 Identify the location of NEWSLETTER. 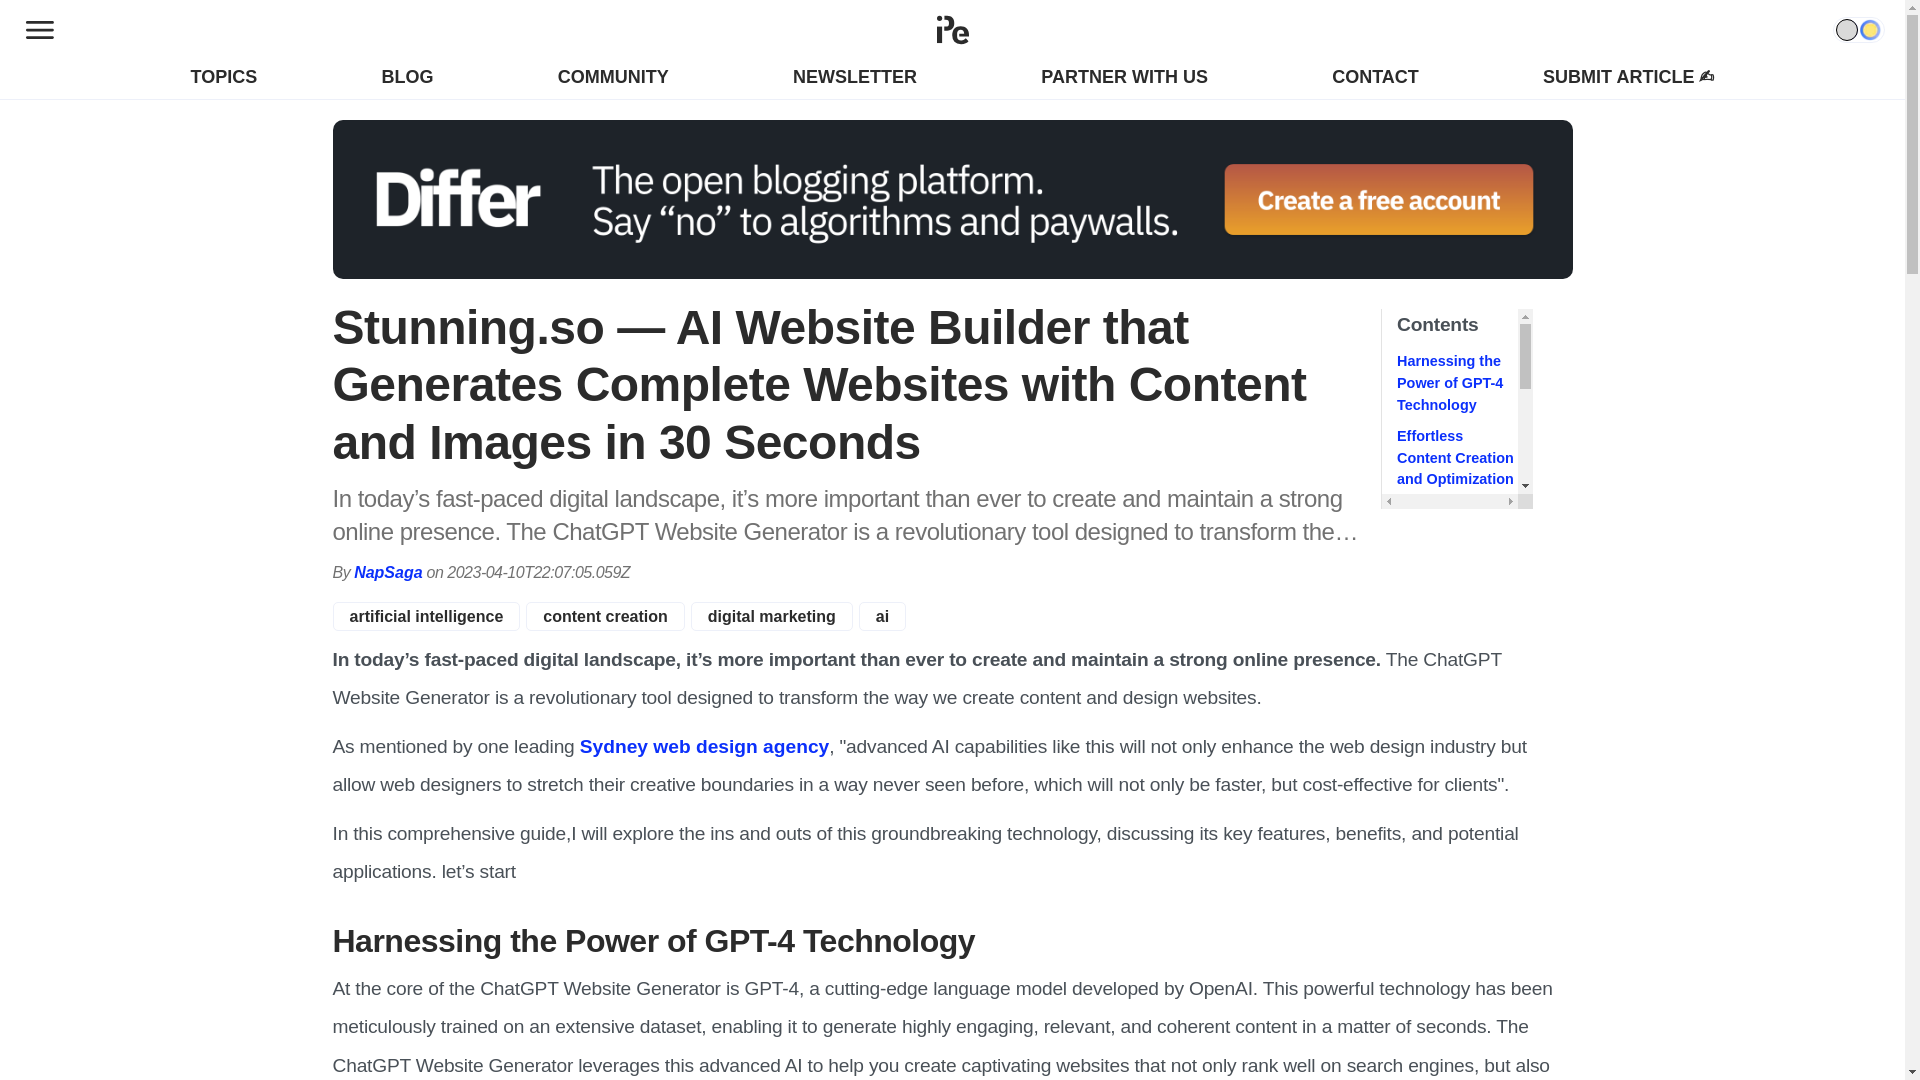
(854, 77).